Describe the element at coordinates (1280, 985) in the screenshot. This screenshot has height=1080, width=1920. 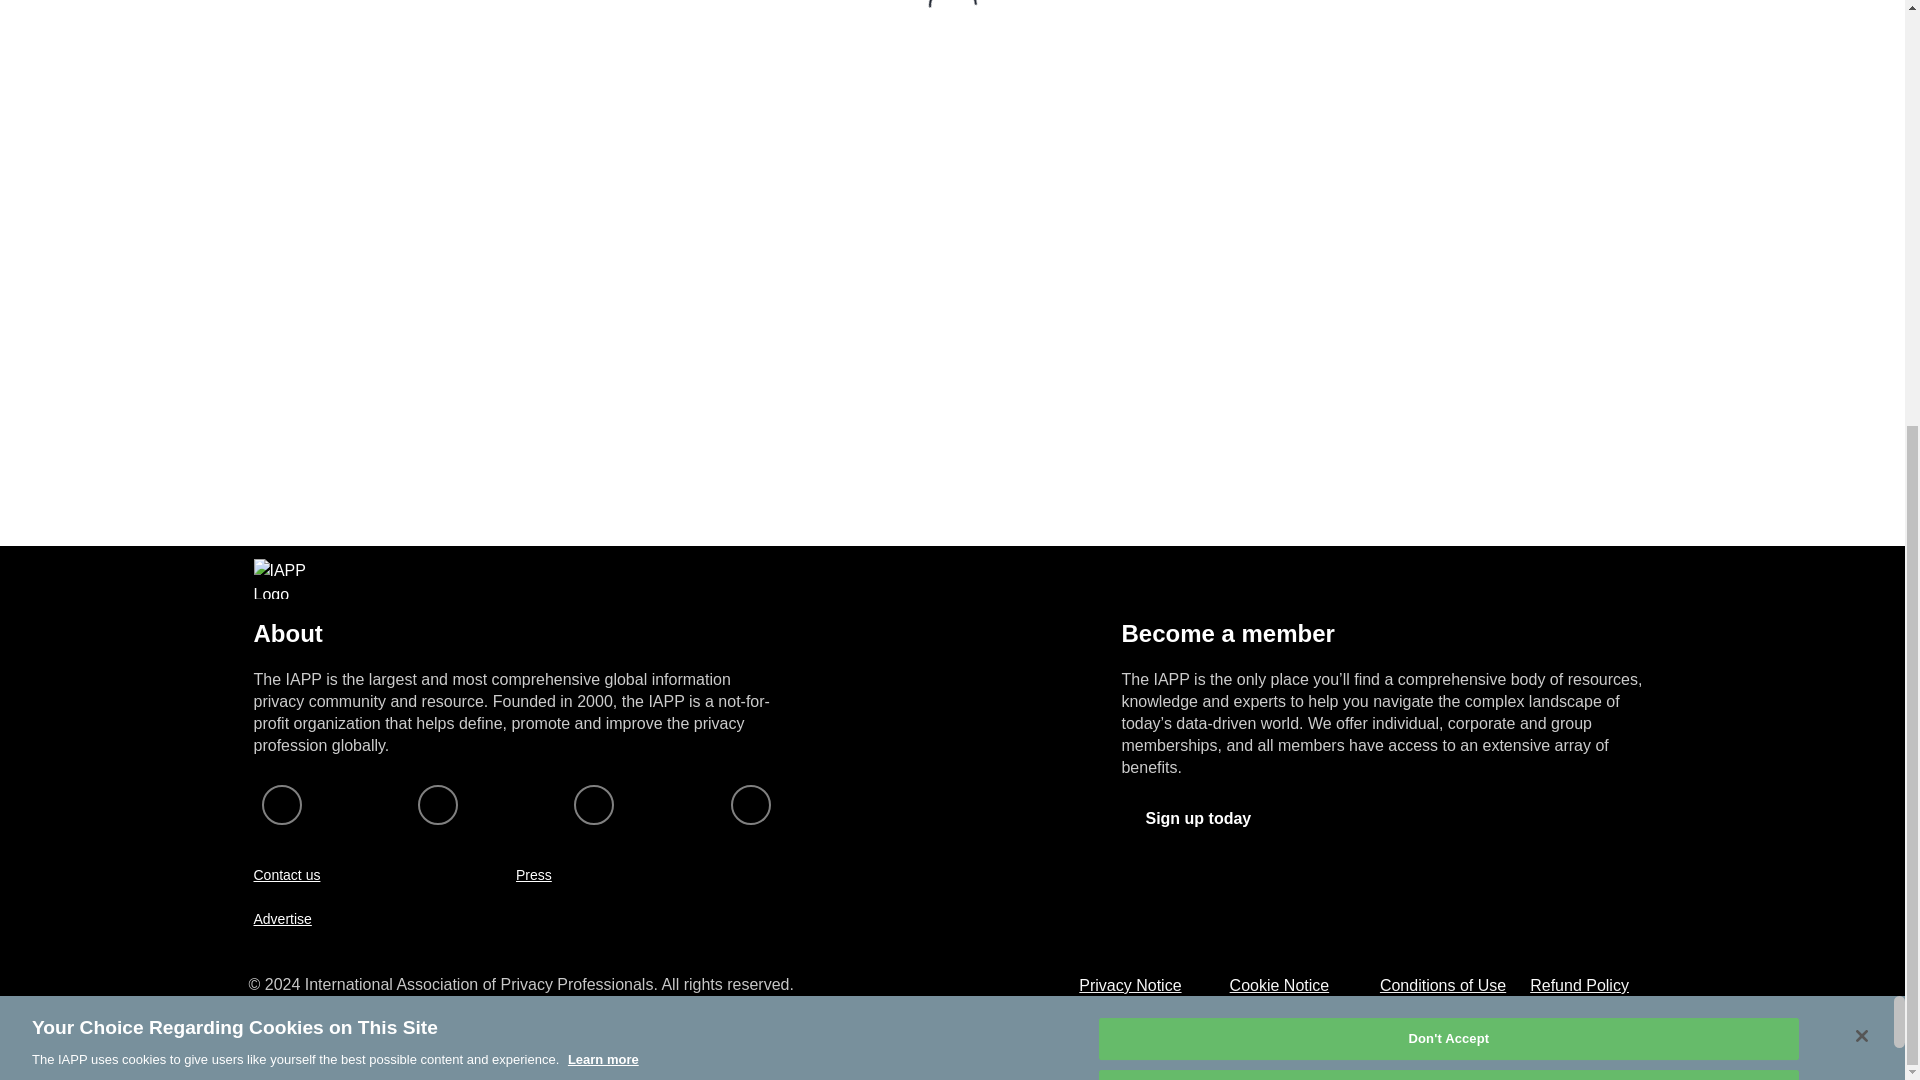
I see `Cookie Notice` at that location.